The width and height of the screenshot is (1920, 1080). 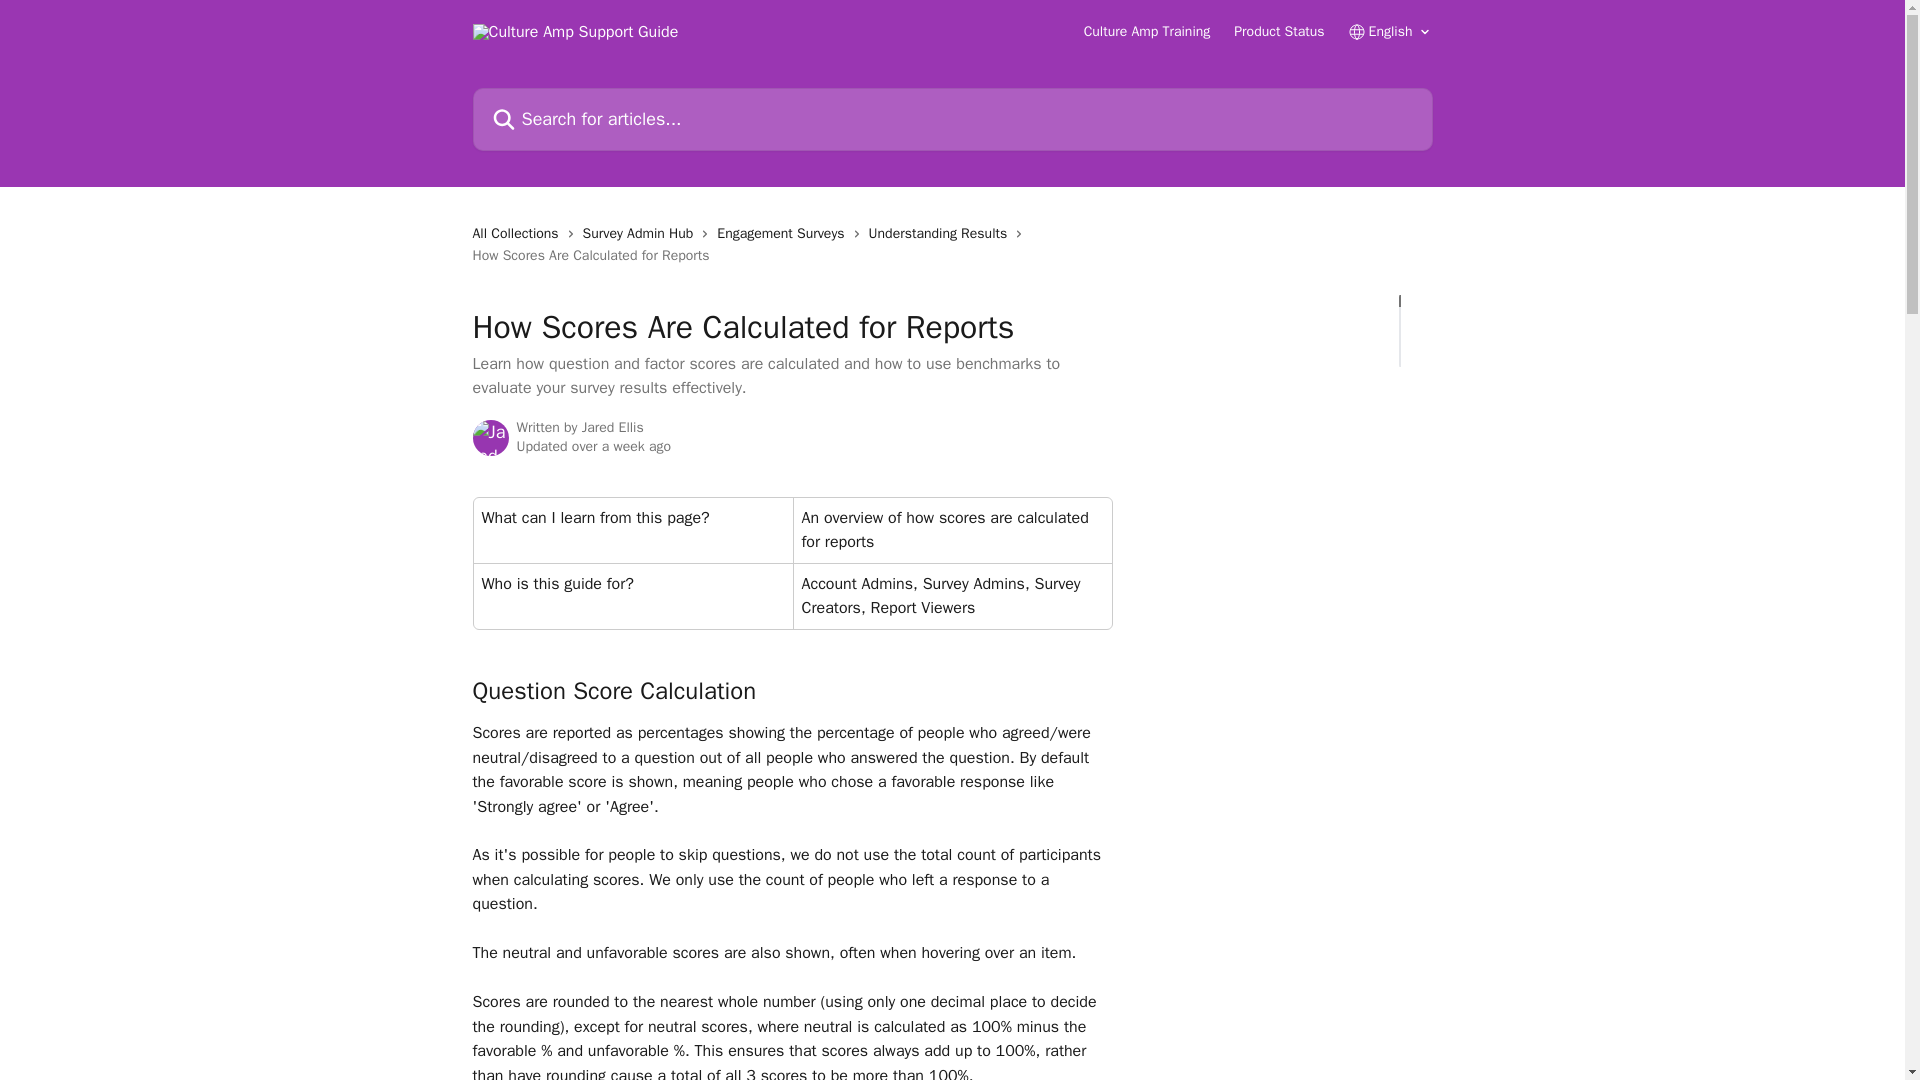 What do you see at coordinates (1279, 31) in the screenshot?
I see `Product Status` at bounding box center [1279, 31].